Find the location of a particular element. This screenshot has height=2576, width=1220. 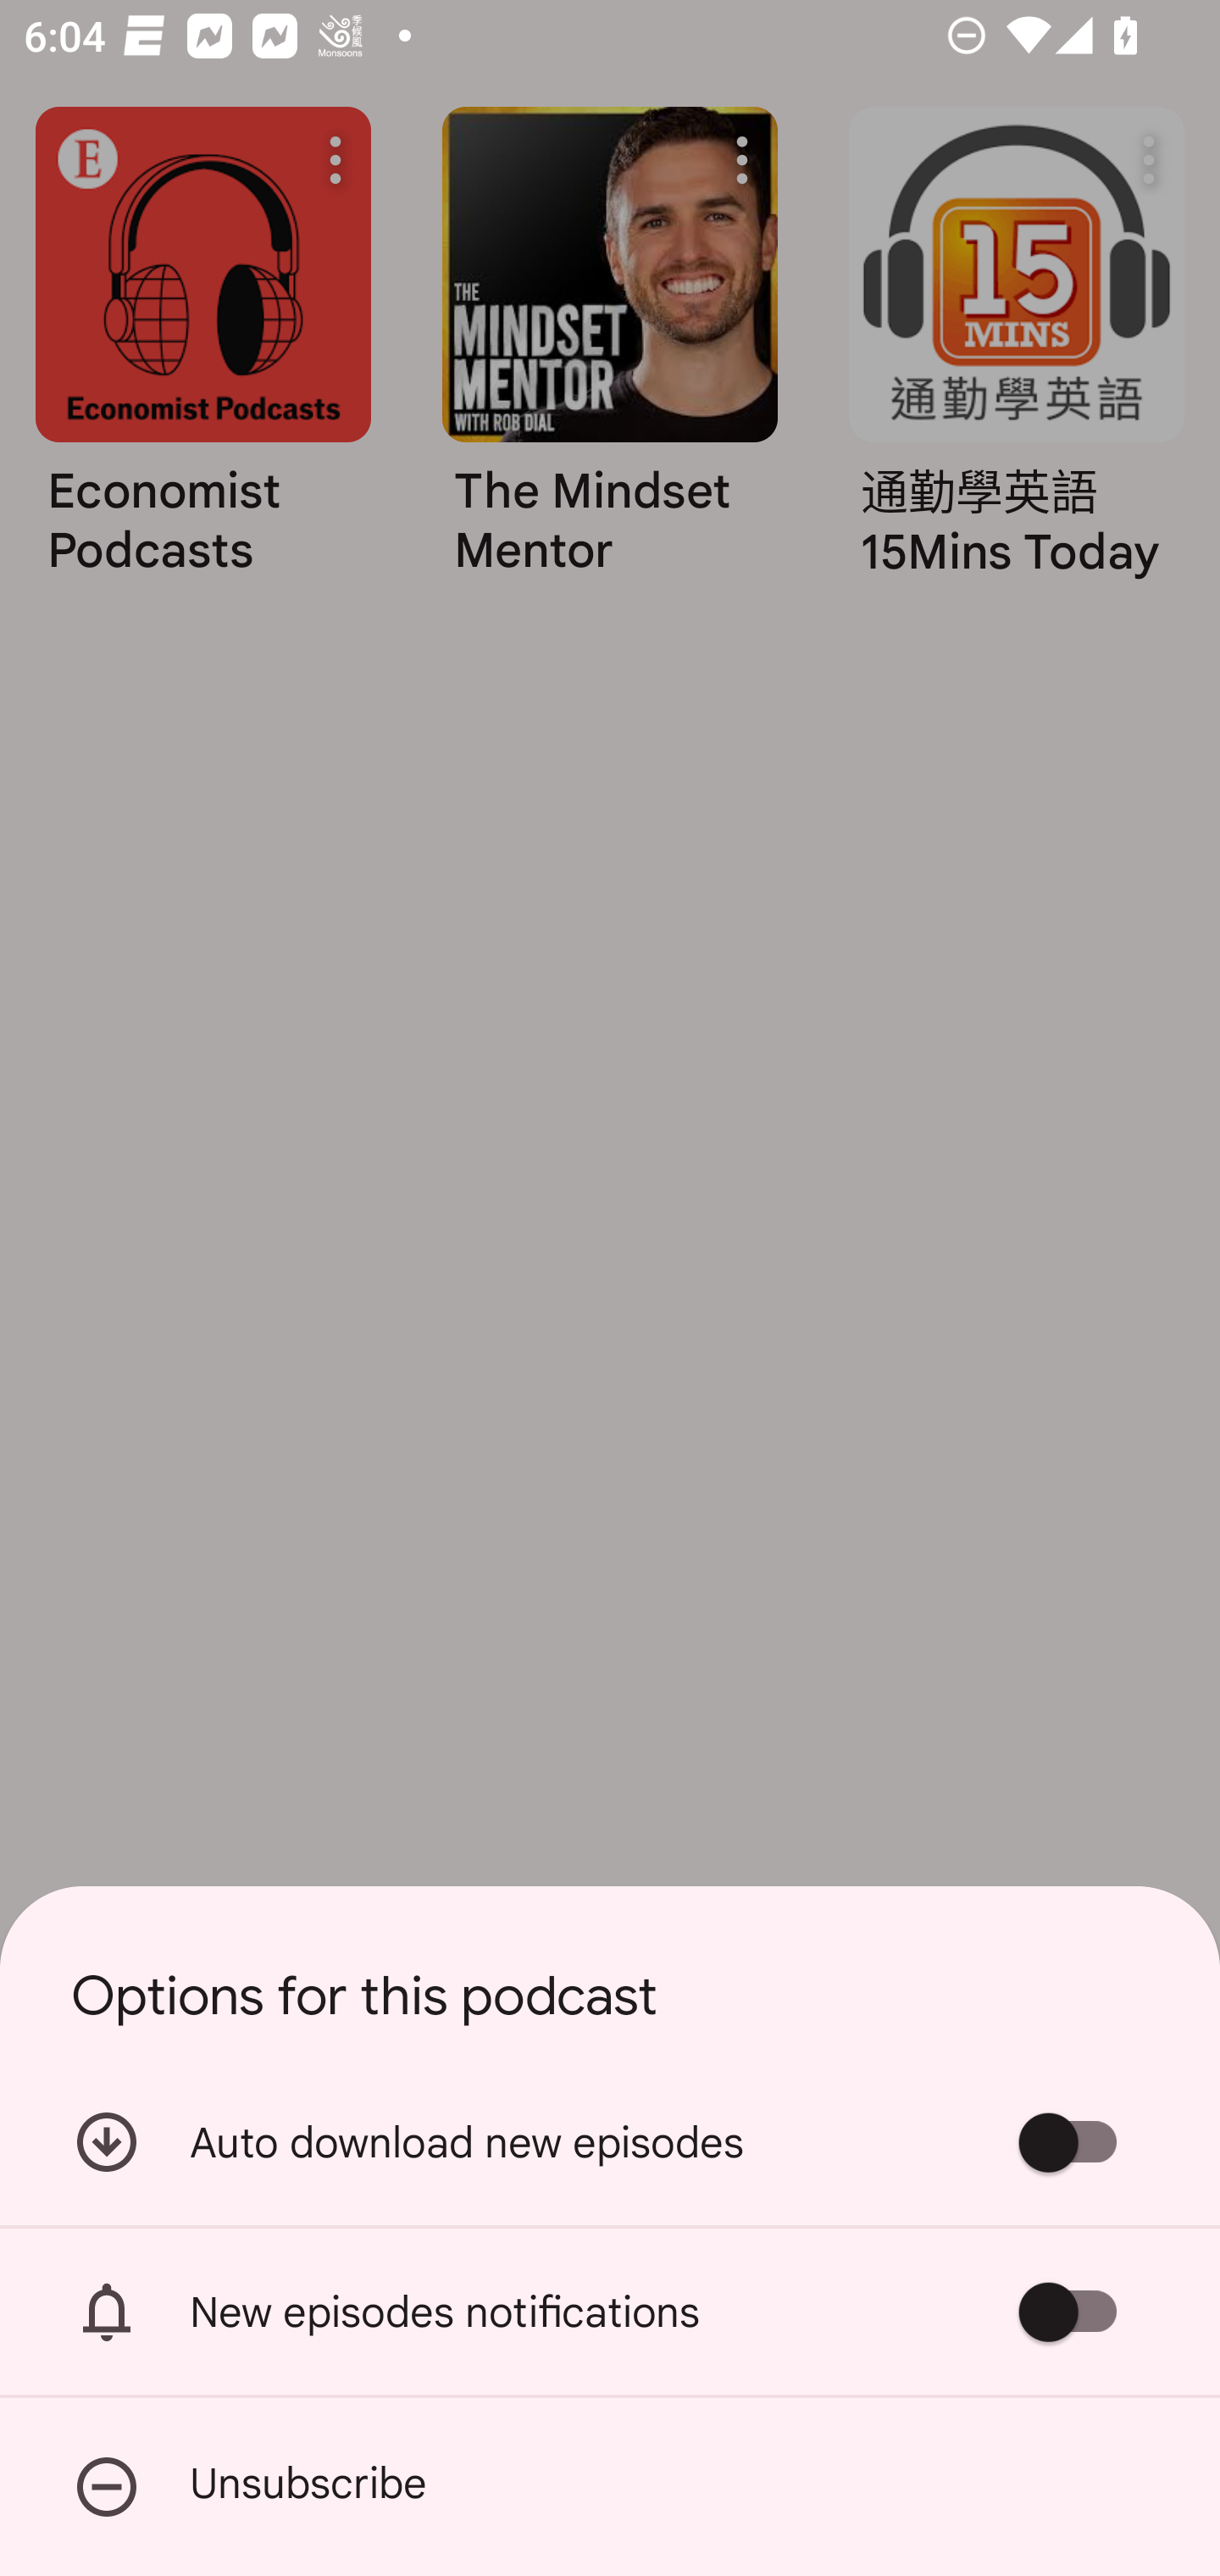

Unsubscribe is located at coordinates (610, 2487).